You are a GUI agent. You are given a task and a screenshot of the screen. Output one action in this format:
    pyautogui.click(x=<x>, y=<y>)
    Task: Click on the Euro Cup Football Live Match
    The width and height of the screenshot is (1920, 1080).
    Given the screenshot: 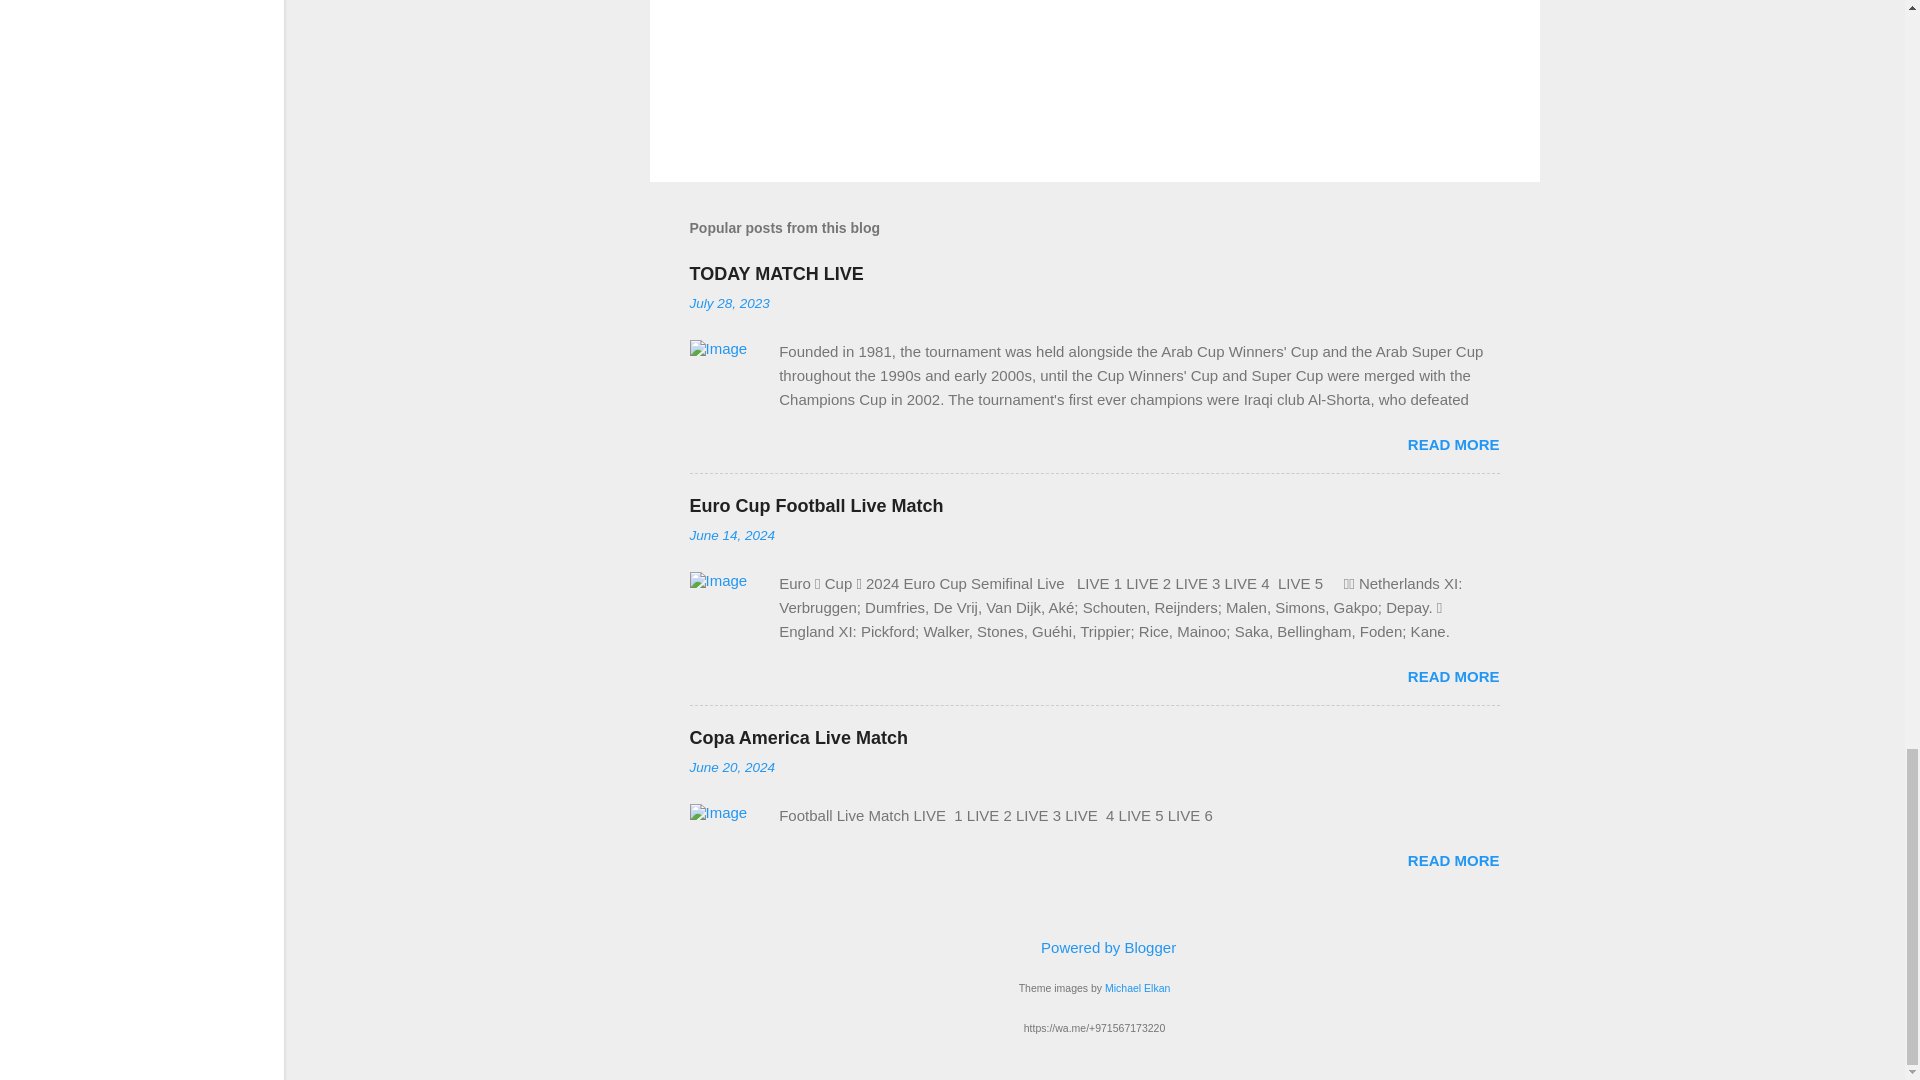 What is the action you would take?
    pyautogui.click(x=816, y=506)
    